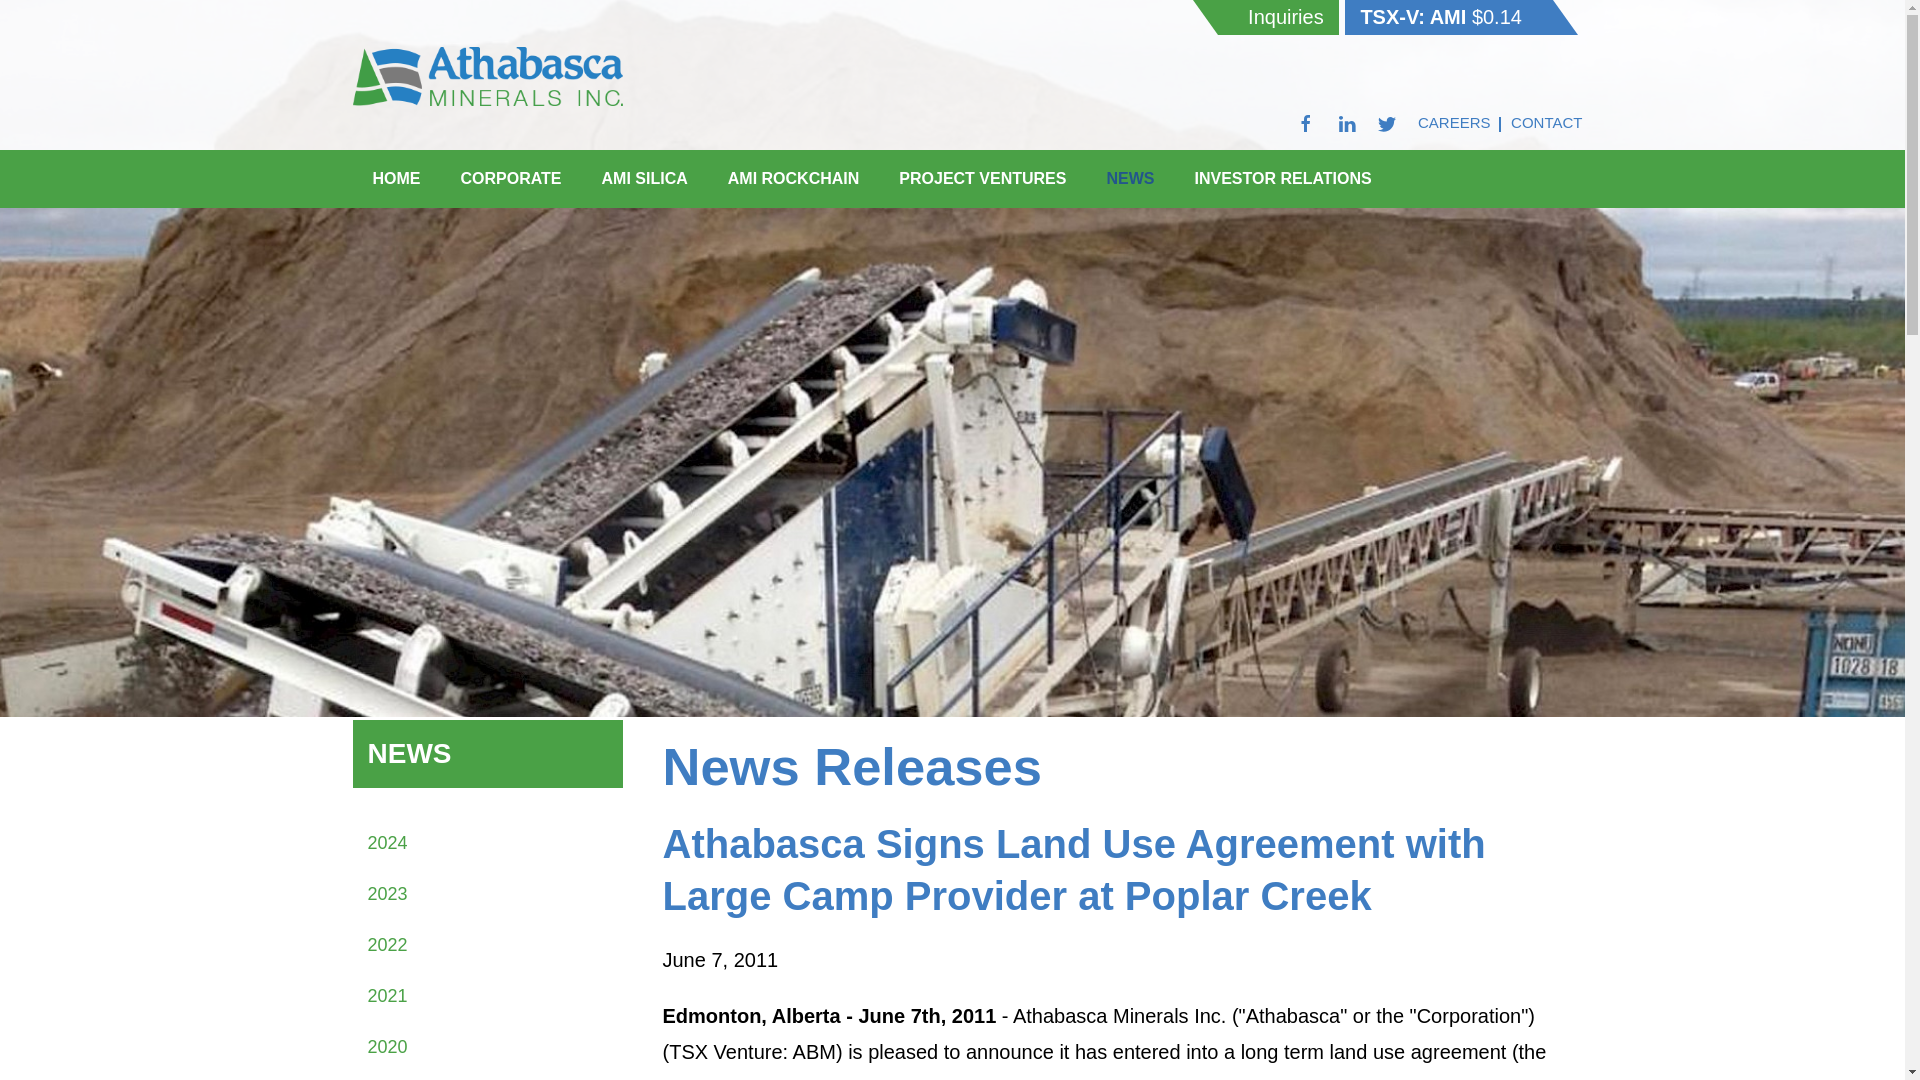  I want to click on CORPORATE, so click(510, 178).